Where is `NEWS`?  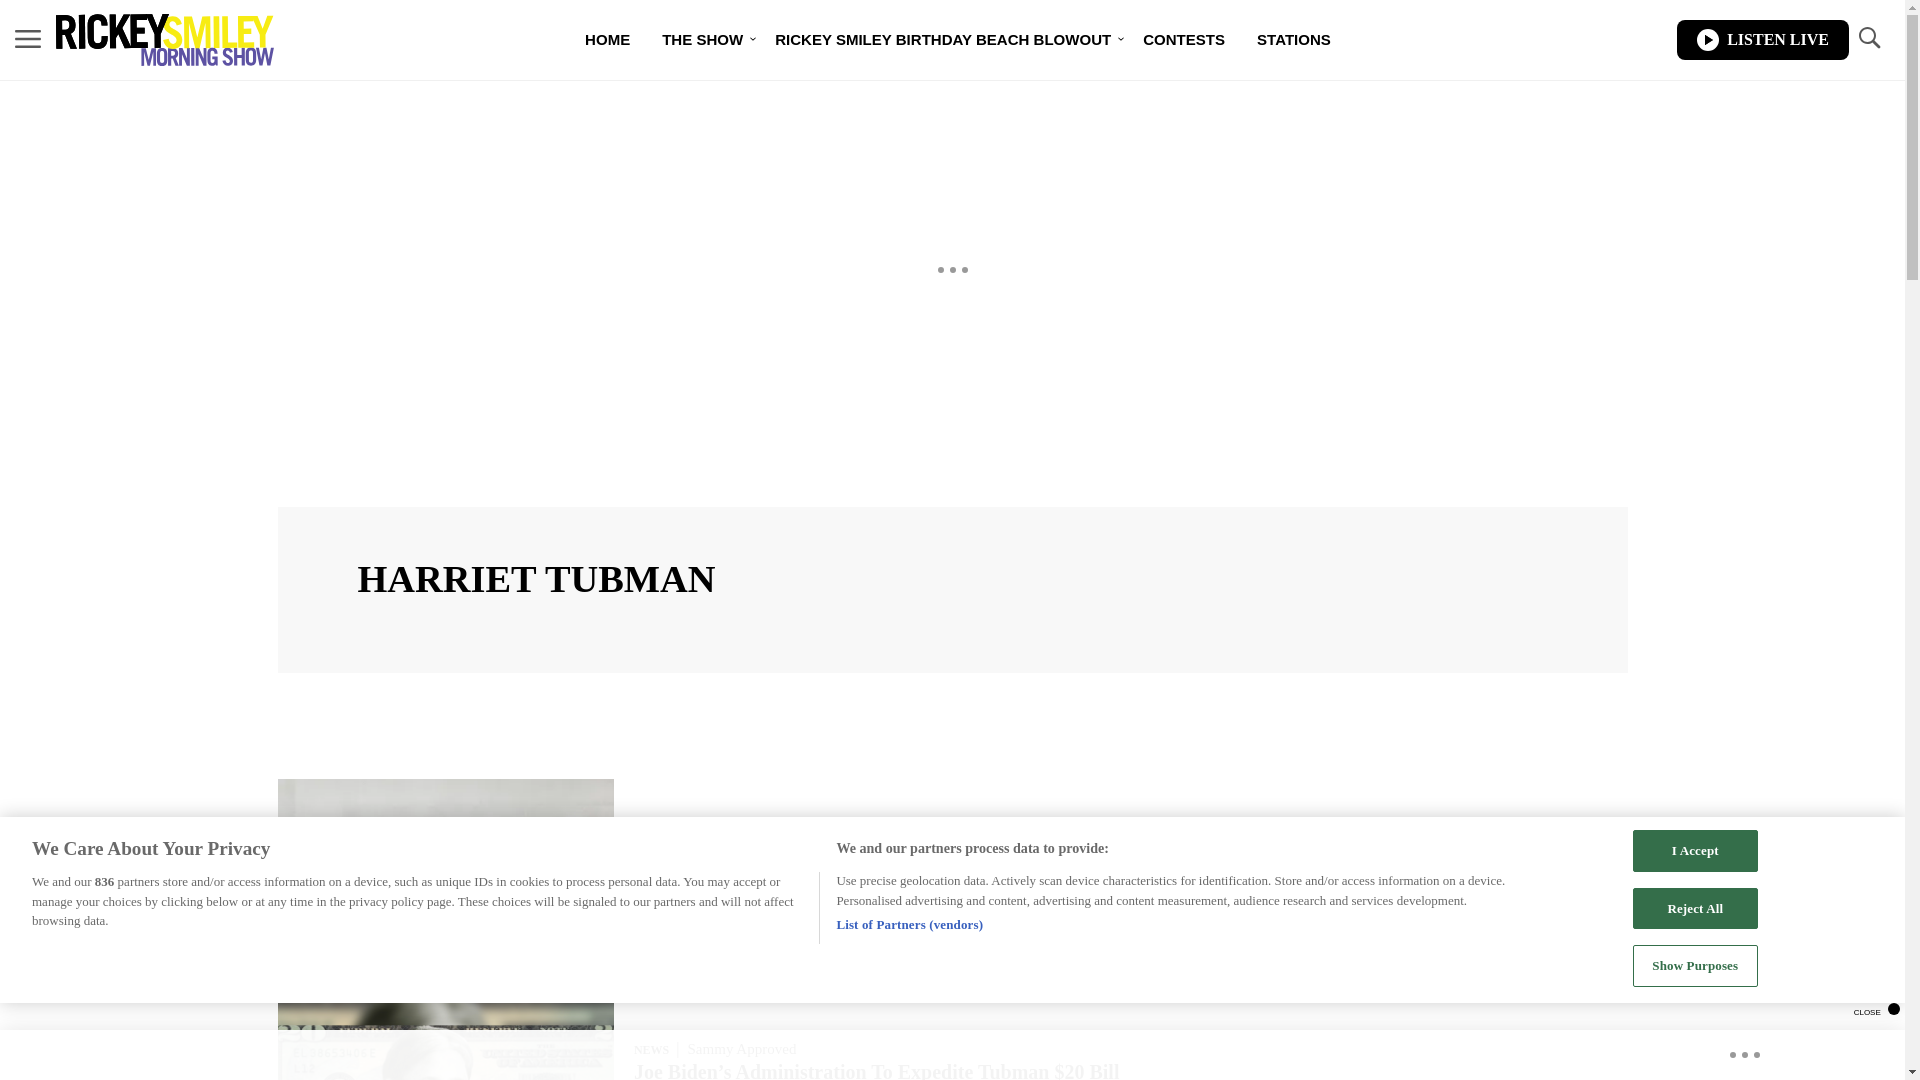
NEWS is located at coordinates (650, 846).